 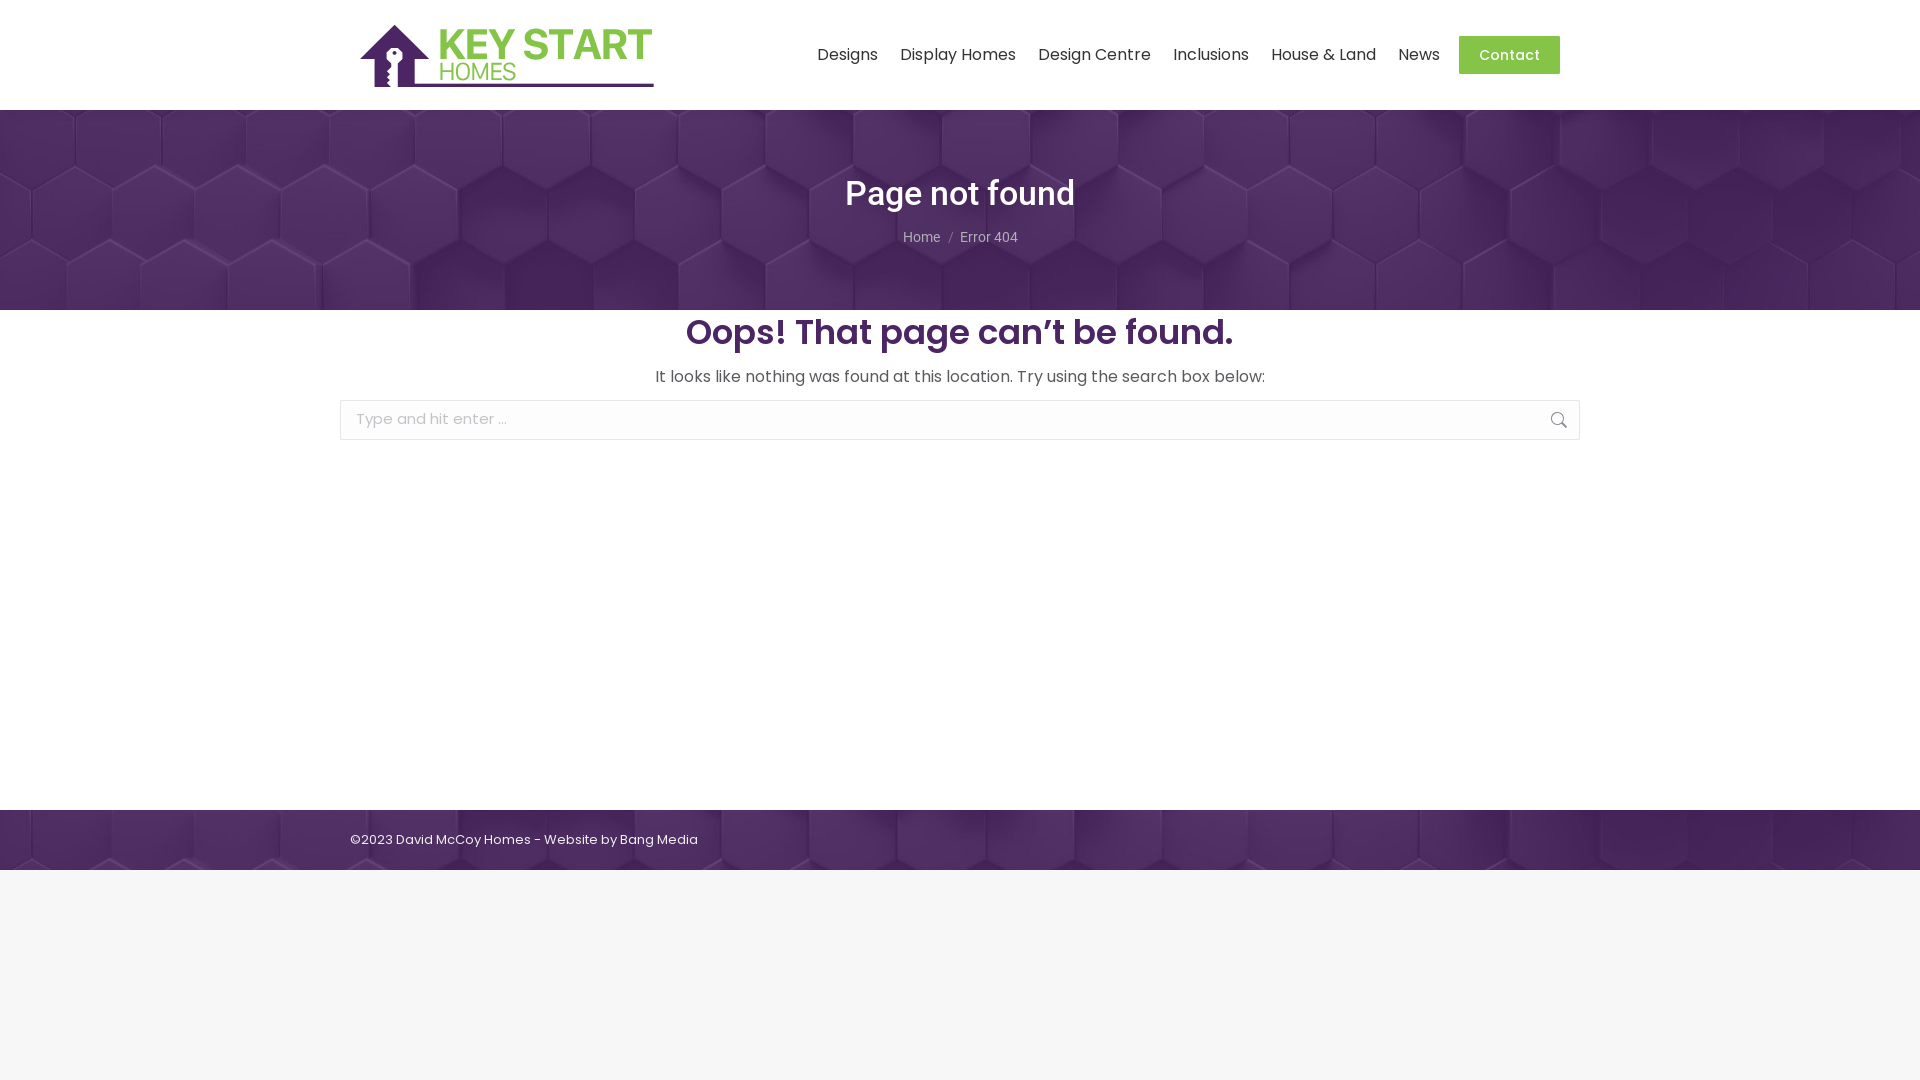 What do you see at coordinates (1094, 55) in the screenshot?
I see `Design Centre` at bounding box center [1094, 55].